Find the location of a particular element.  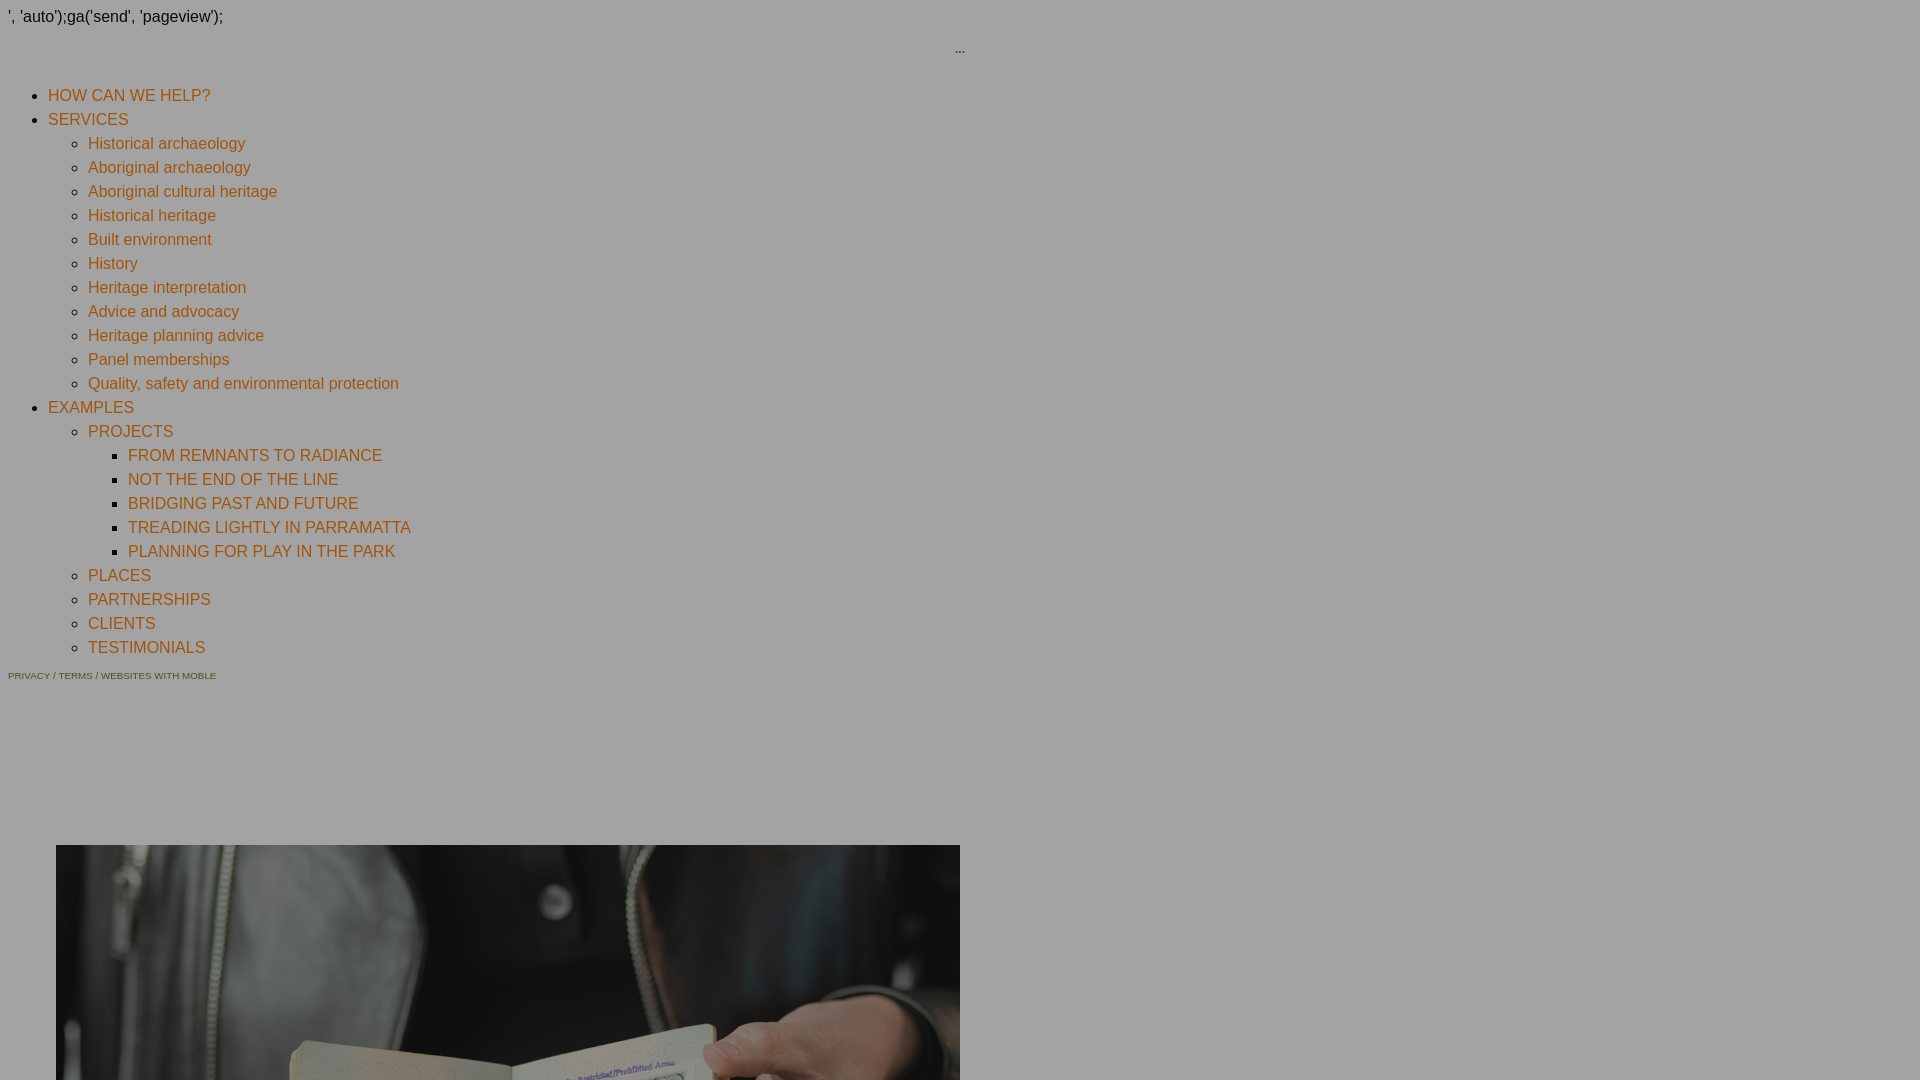

TERMS is located at coordinates (75, 676).